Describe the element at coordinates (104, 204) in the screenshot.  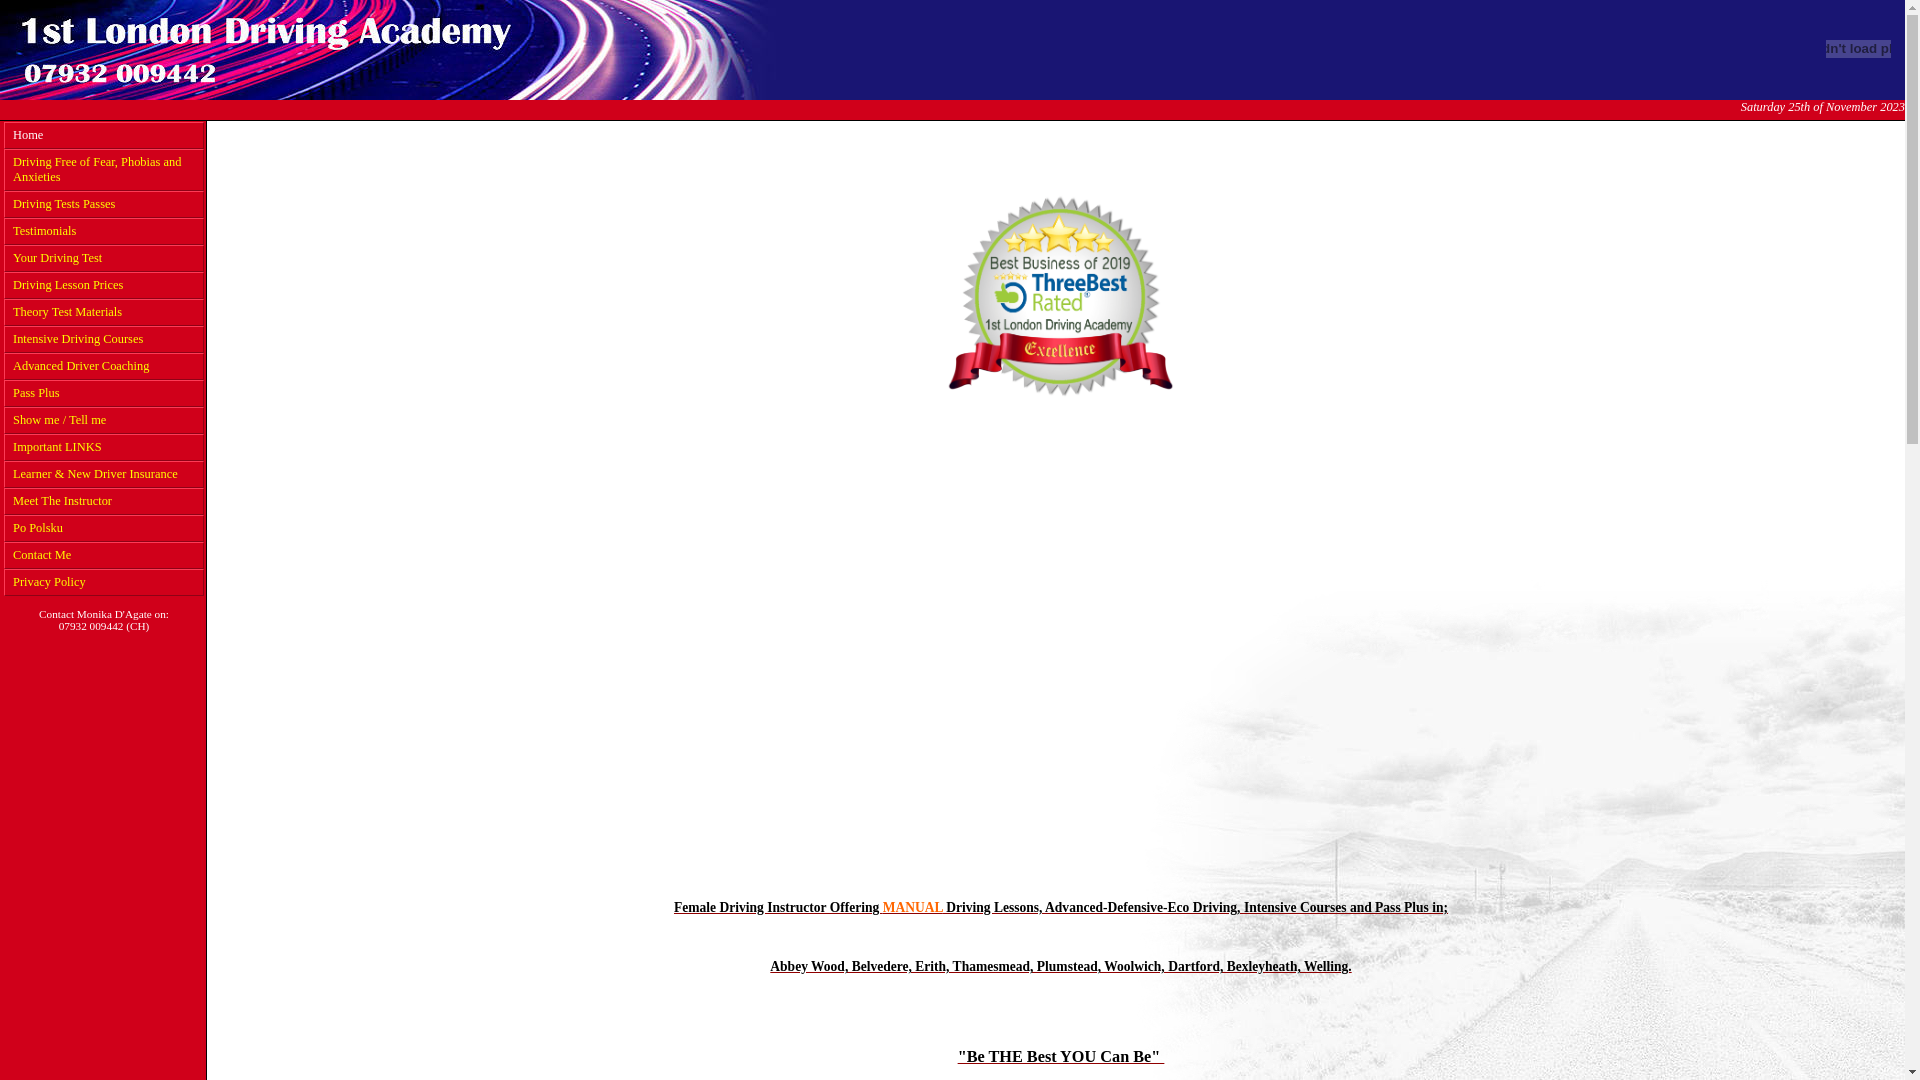
I see `Driving Tests Passes` at that location.